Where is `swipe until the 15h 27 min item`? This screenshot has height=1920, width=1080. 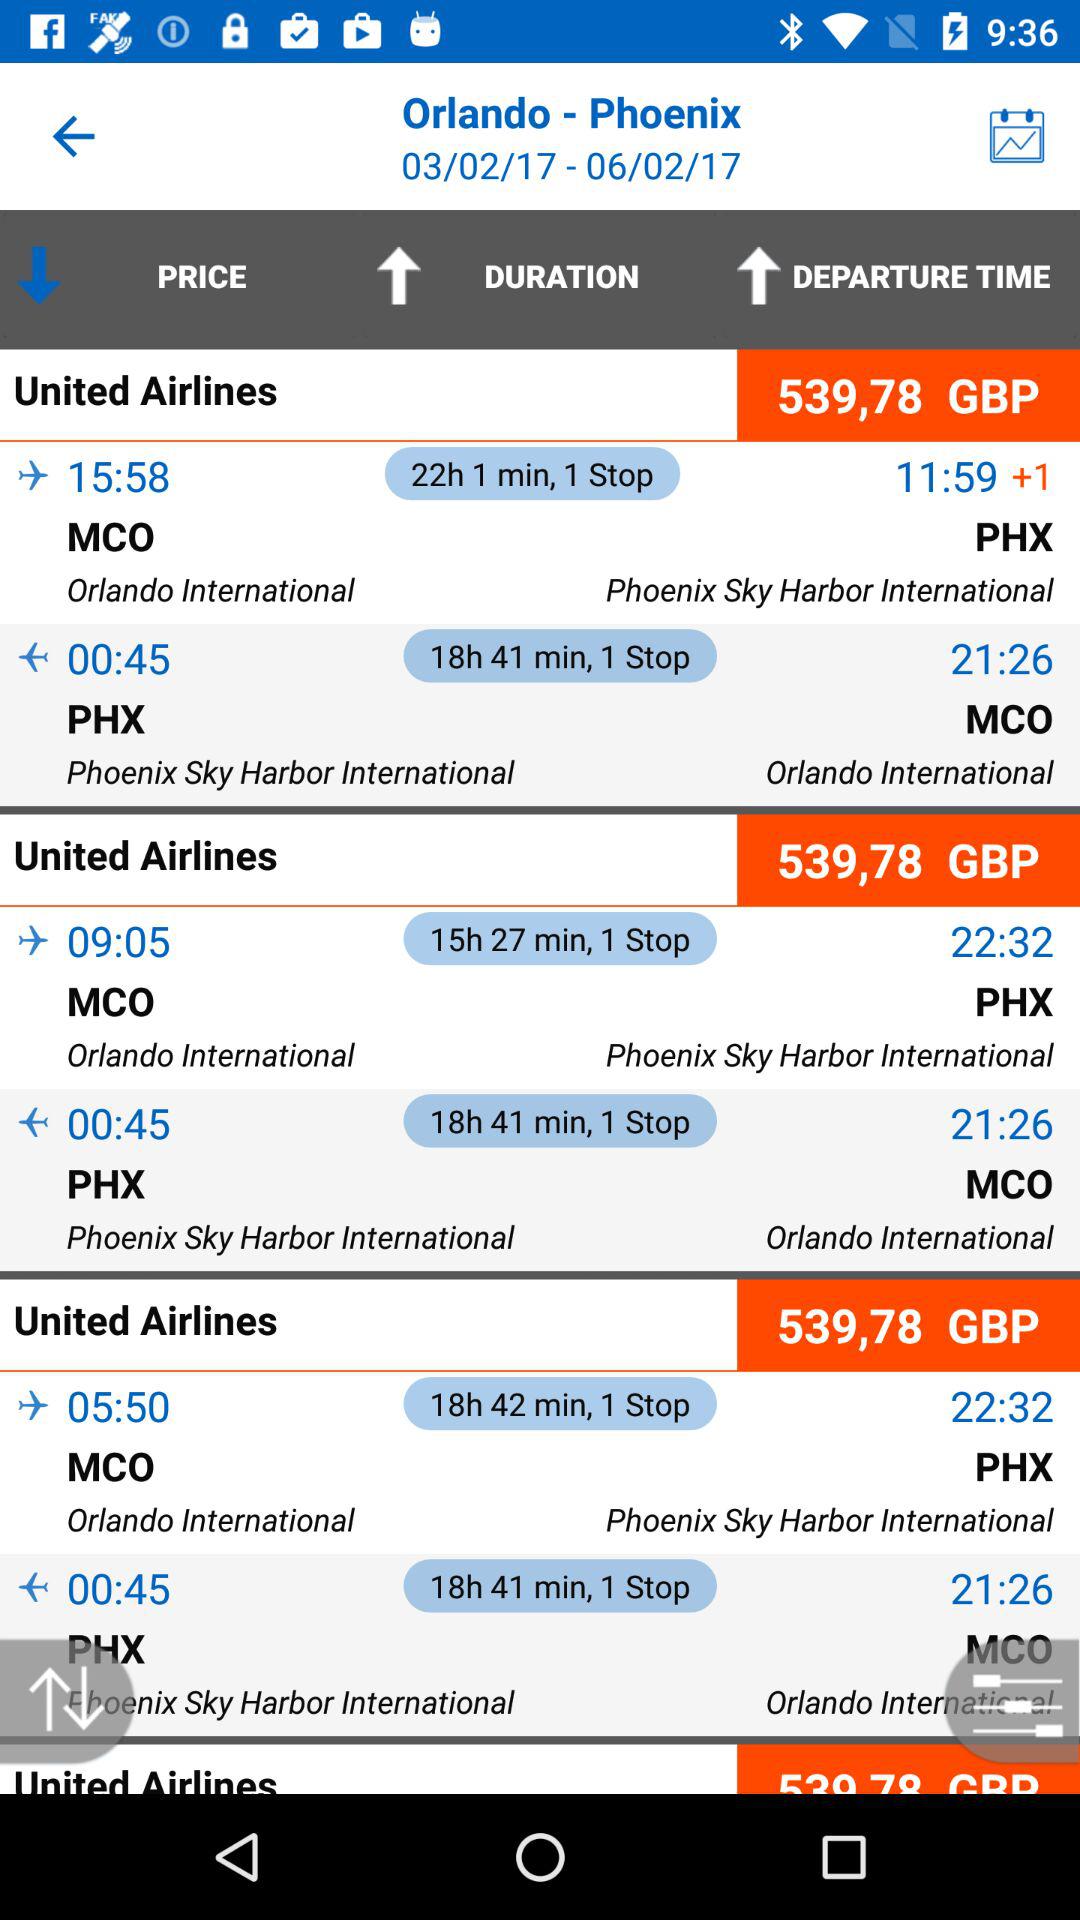 swipe until the 15h 27 min item is located at coordinates (560, 938).